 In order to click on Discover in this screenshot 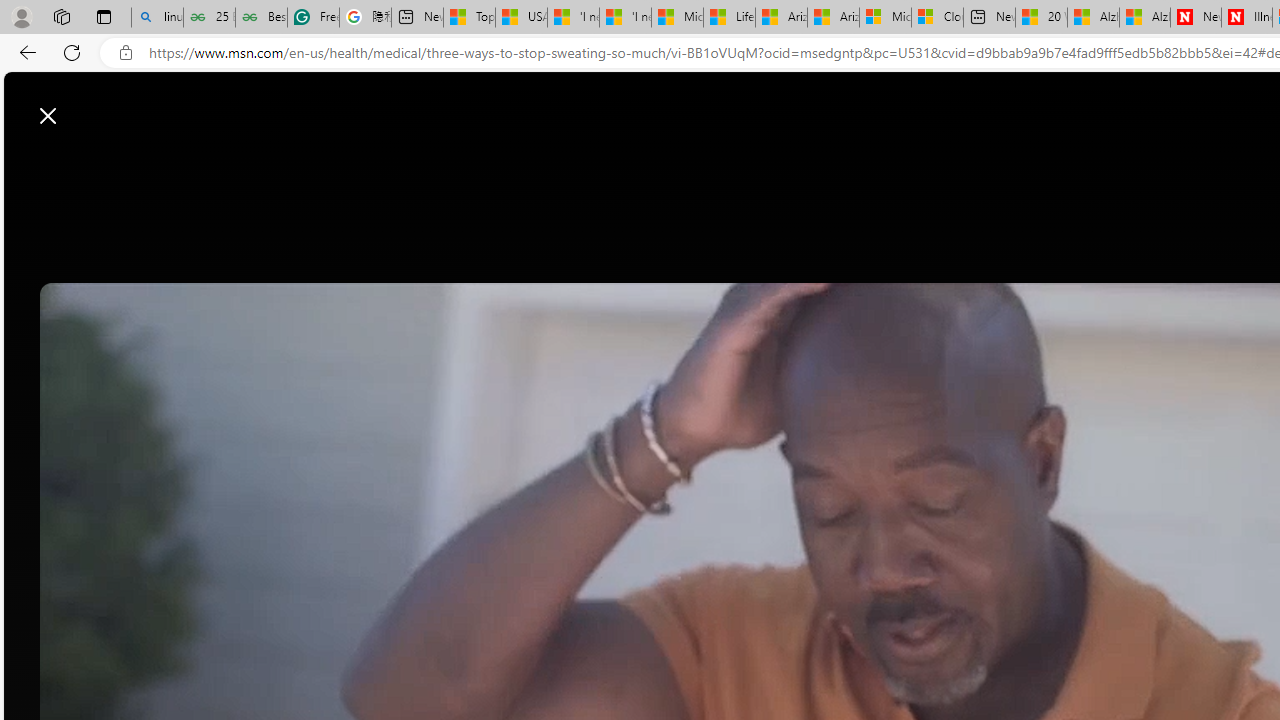, I will do `click(384, 162)`.